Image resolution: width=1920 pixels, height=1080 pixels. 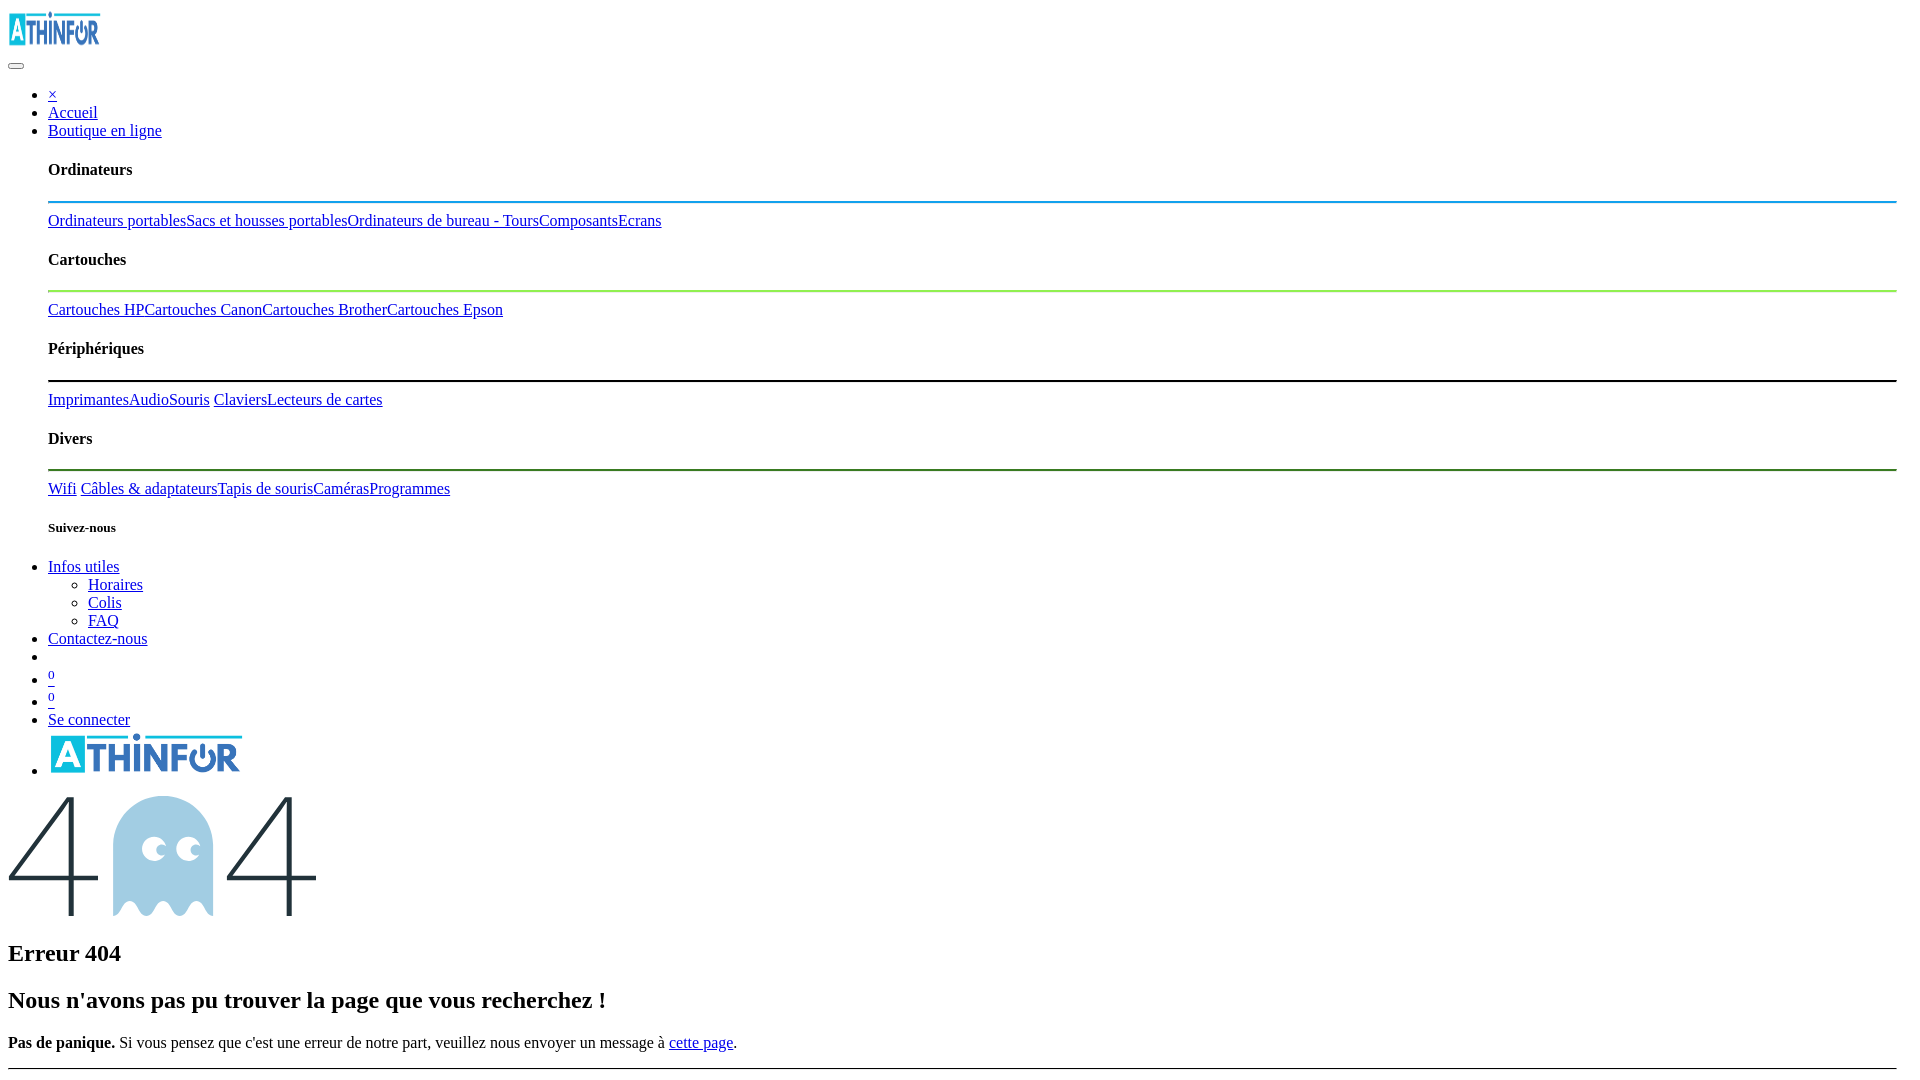 What do you see at coordinates (96, 310) in the screenshot?
I see `Cartouches HP` at bounding box center [96, 310].